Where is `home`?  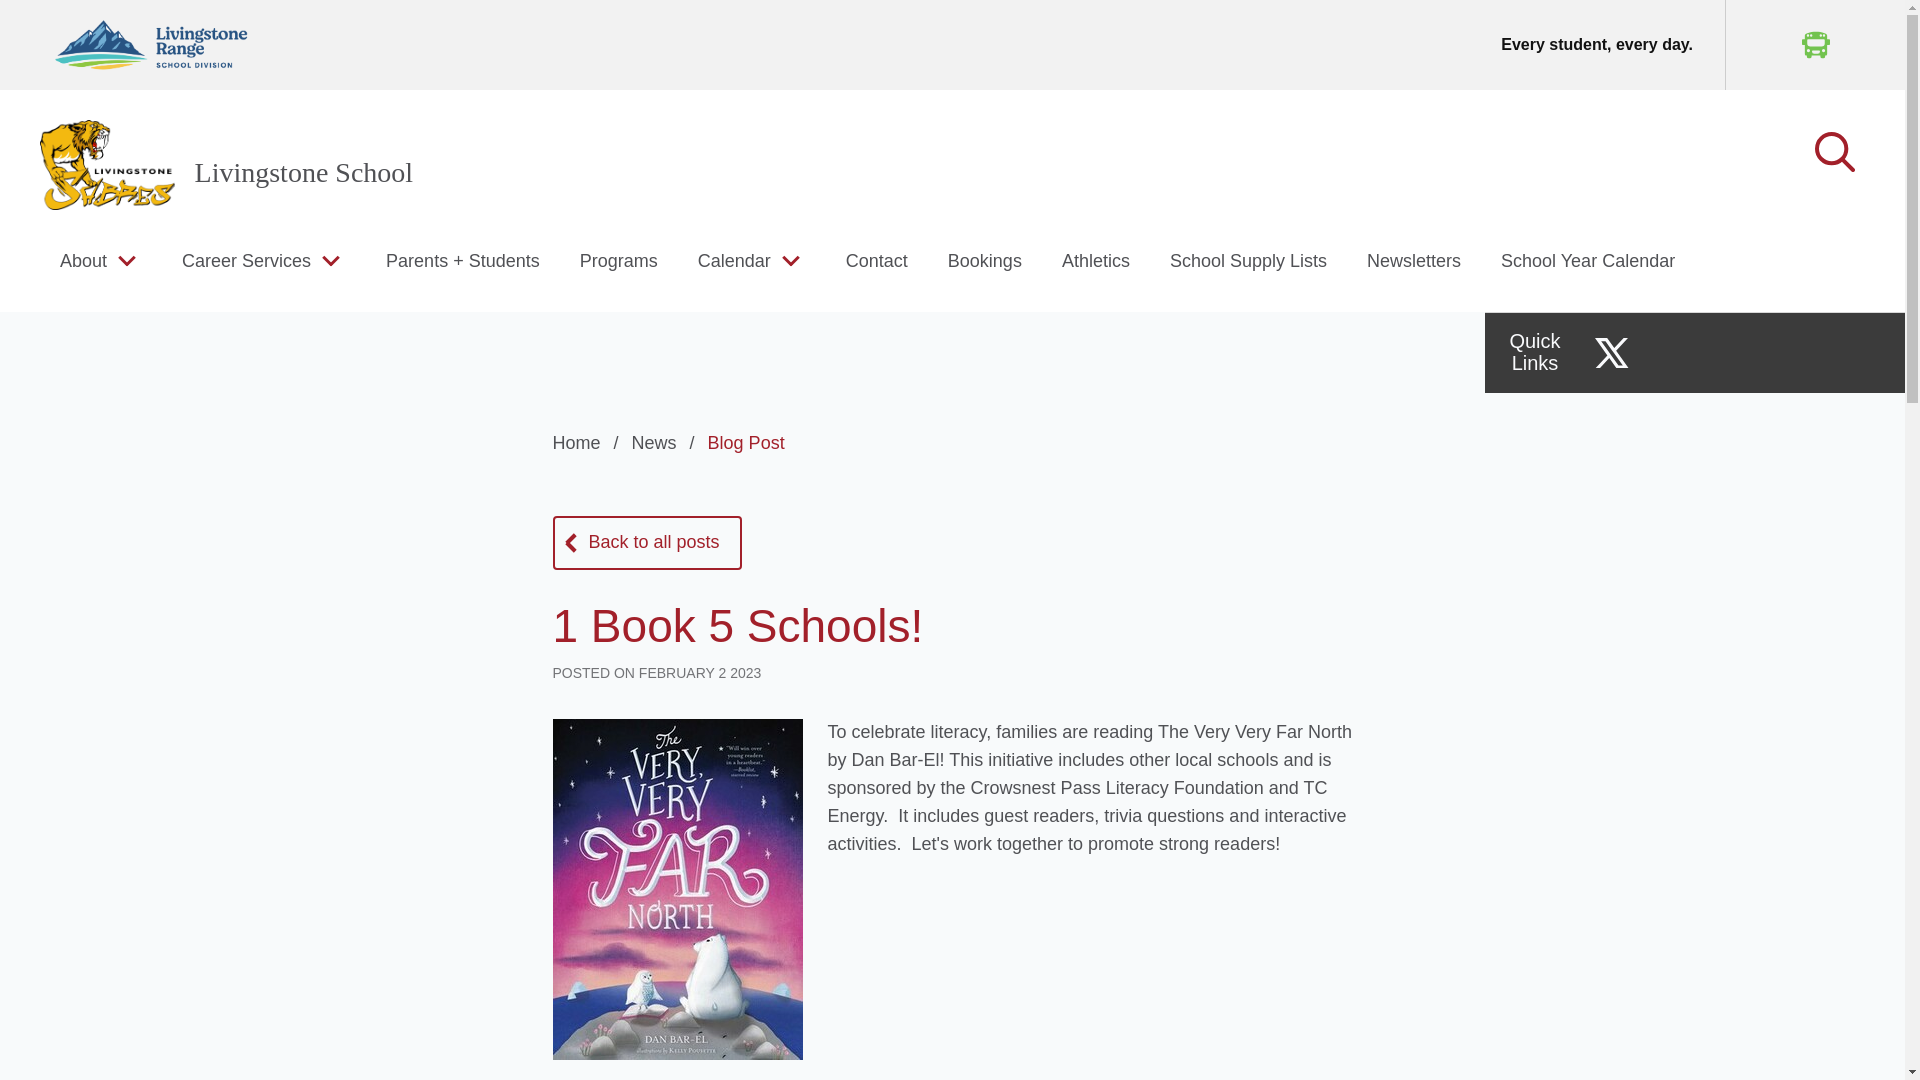 home is located at coordinates (107, 164).